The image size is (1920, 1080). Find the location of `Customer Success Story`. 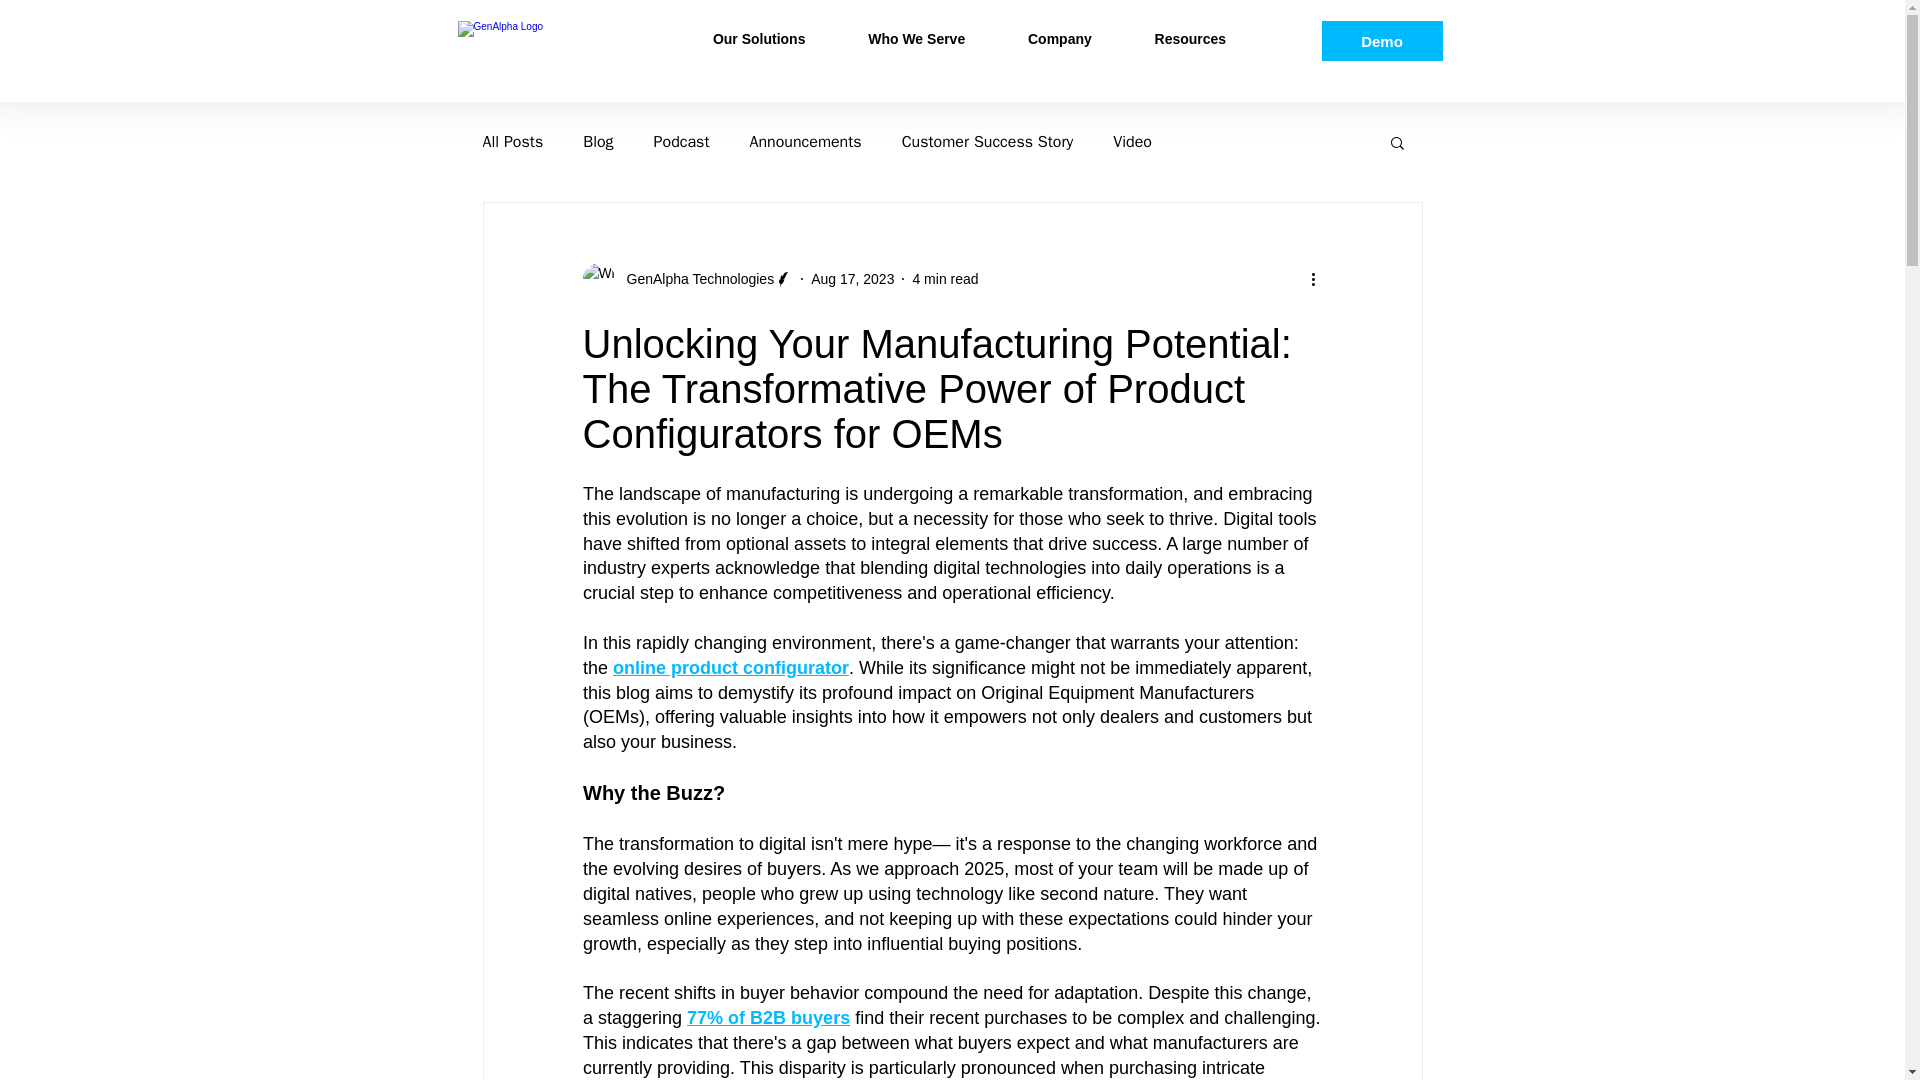

Customer Success Story is located at coordinates (988, 142).